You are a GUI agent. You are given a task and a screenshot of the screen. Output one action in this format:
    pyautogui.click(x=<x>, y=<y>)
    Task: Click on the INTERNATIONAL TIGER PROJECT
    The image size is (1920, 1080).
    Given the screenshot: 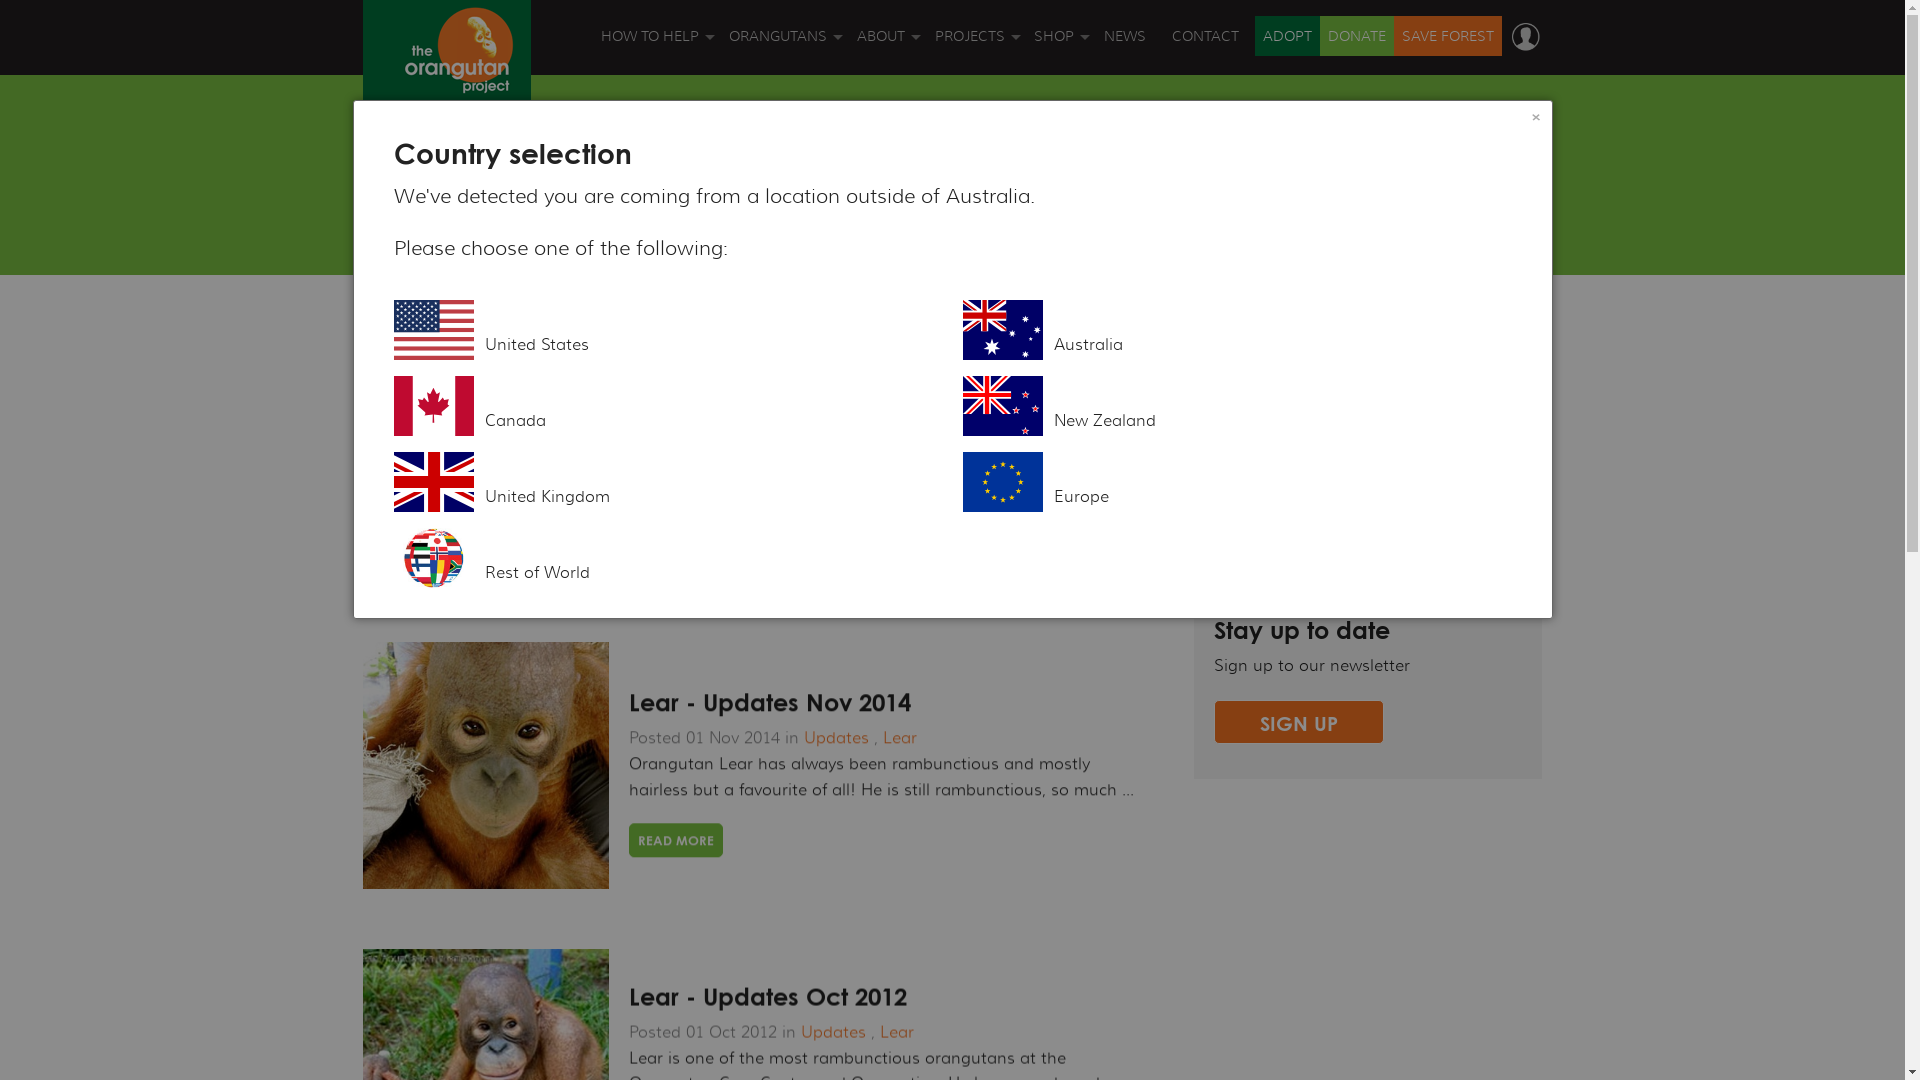 What is the action you would take?
    pyautogui.click(x=882, y=406)
    